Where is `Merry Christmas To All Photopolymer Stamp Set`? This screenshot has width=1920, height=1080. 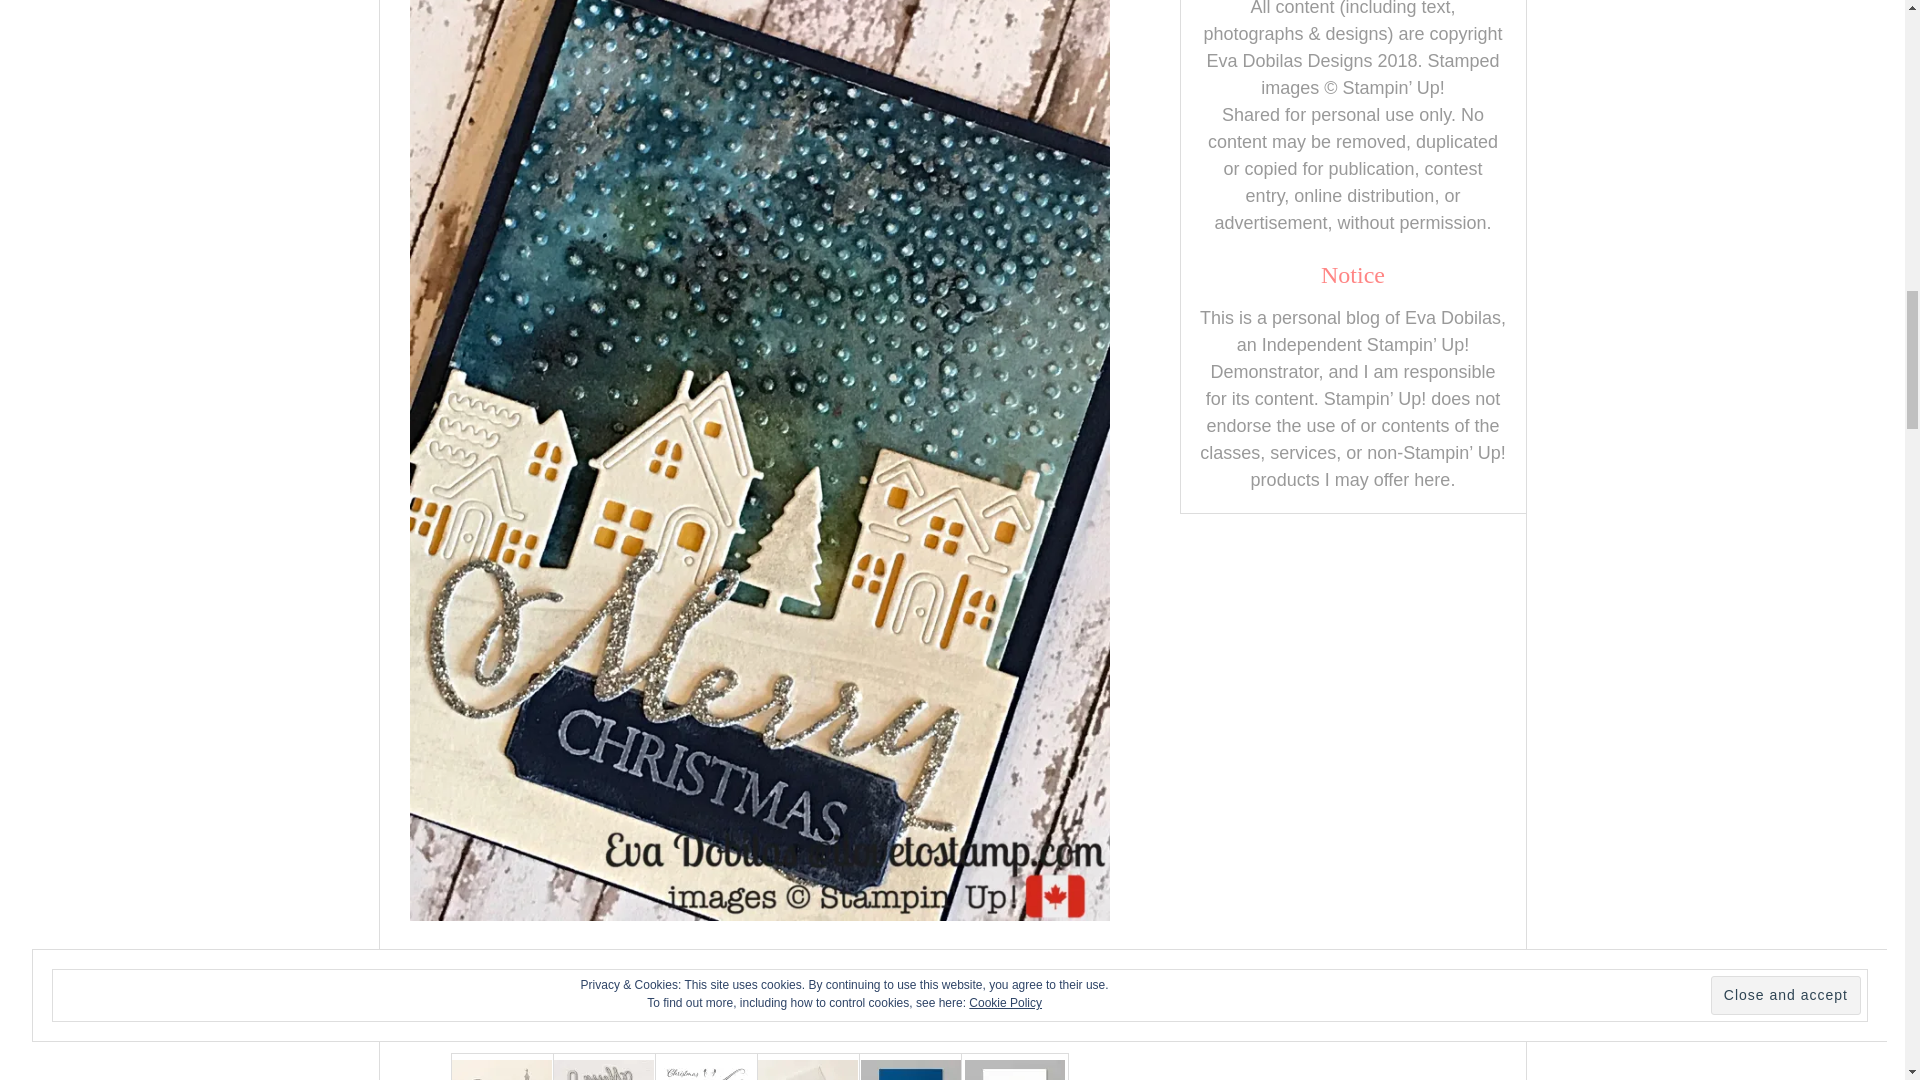 Merry Christmas To All Photopolymer Stamp Set is located at coordinates (706, 1070).